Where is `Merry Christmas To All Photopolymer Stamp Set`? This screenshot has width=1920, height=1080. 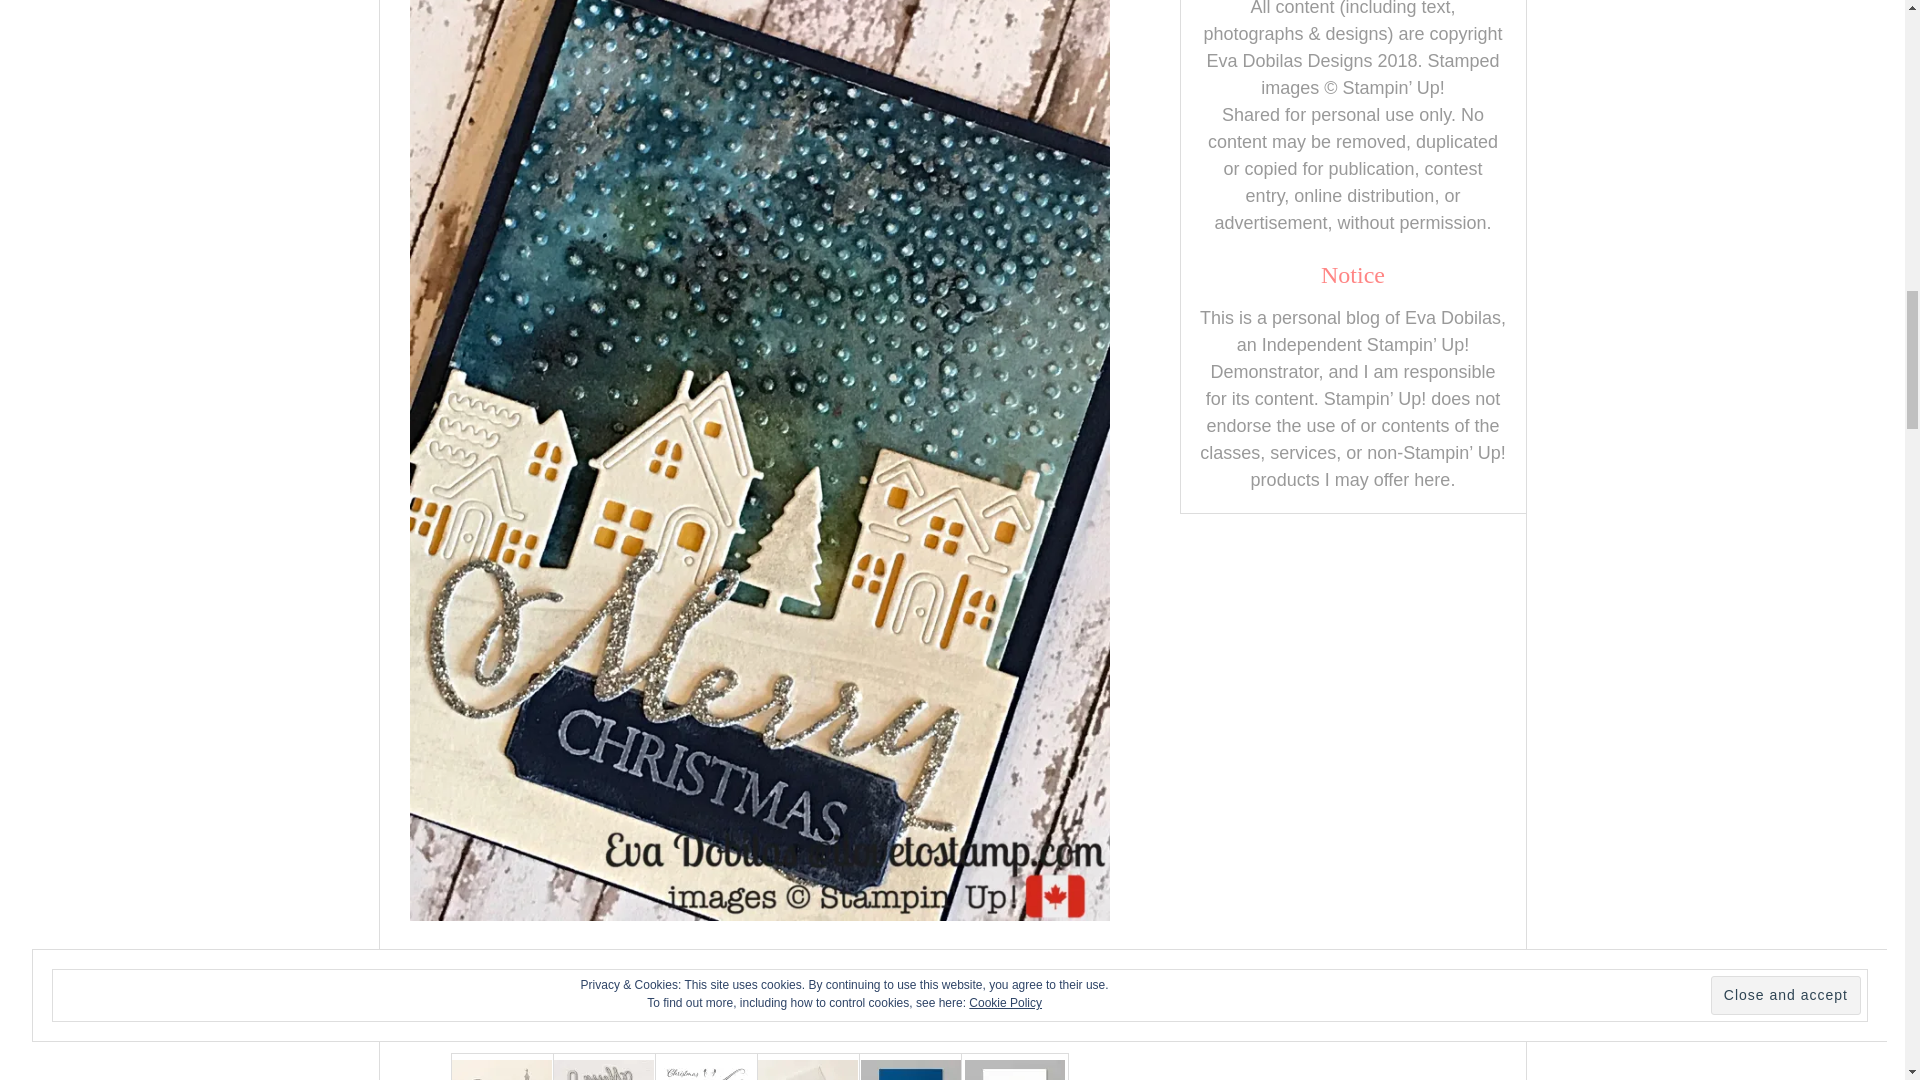 Merry Christmas To All Photopolymer Stamp Set is located at coordinates (706, 1070).